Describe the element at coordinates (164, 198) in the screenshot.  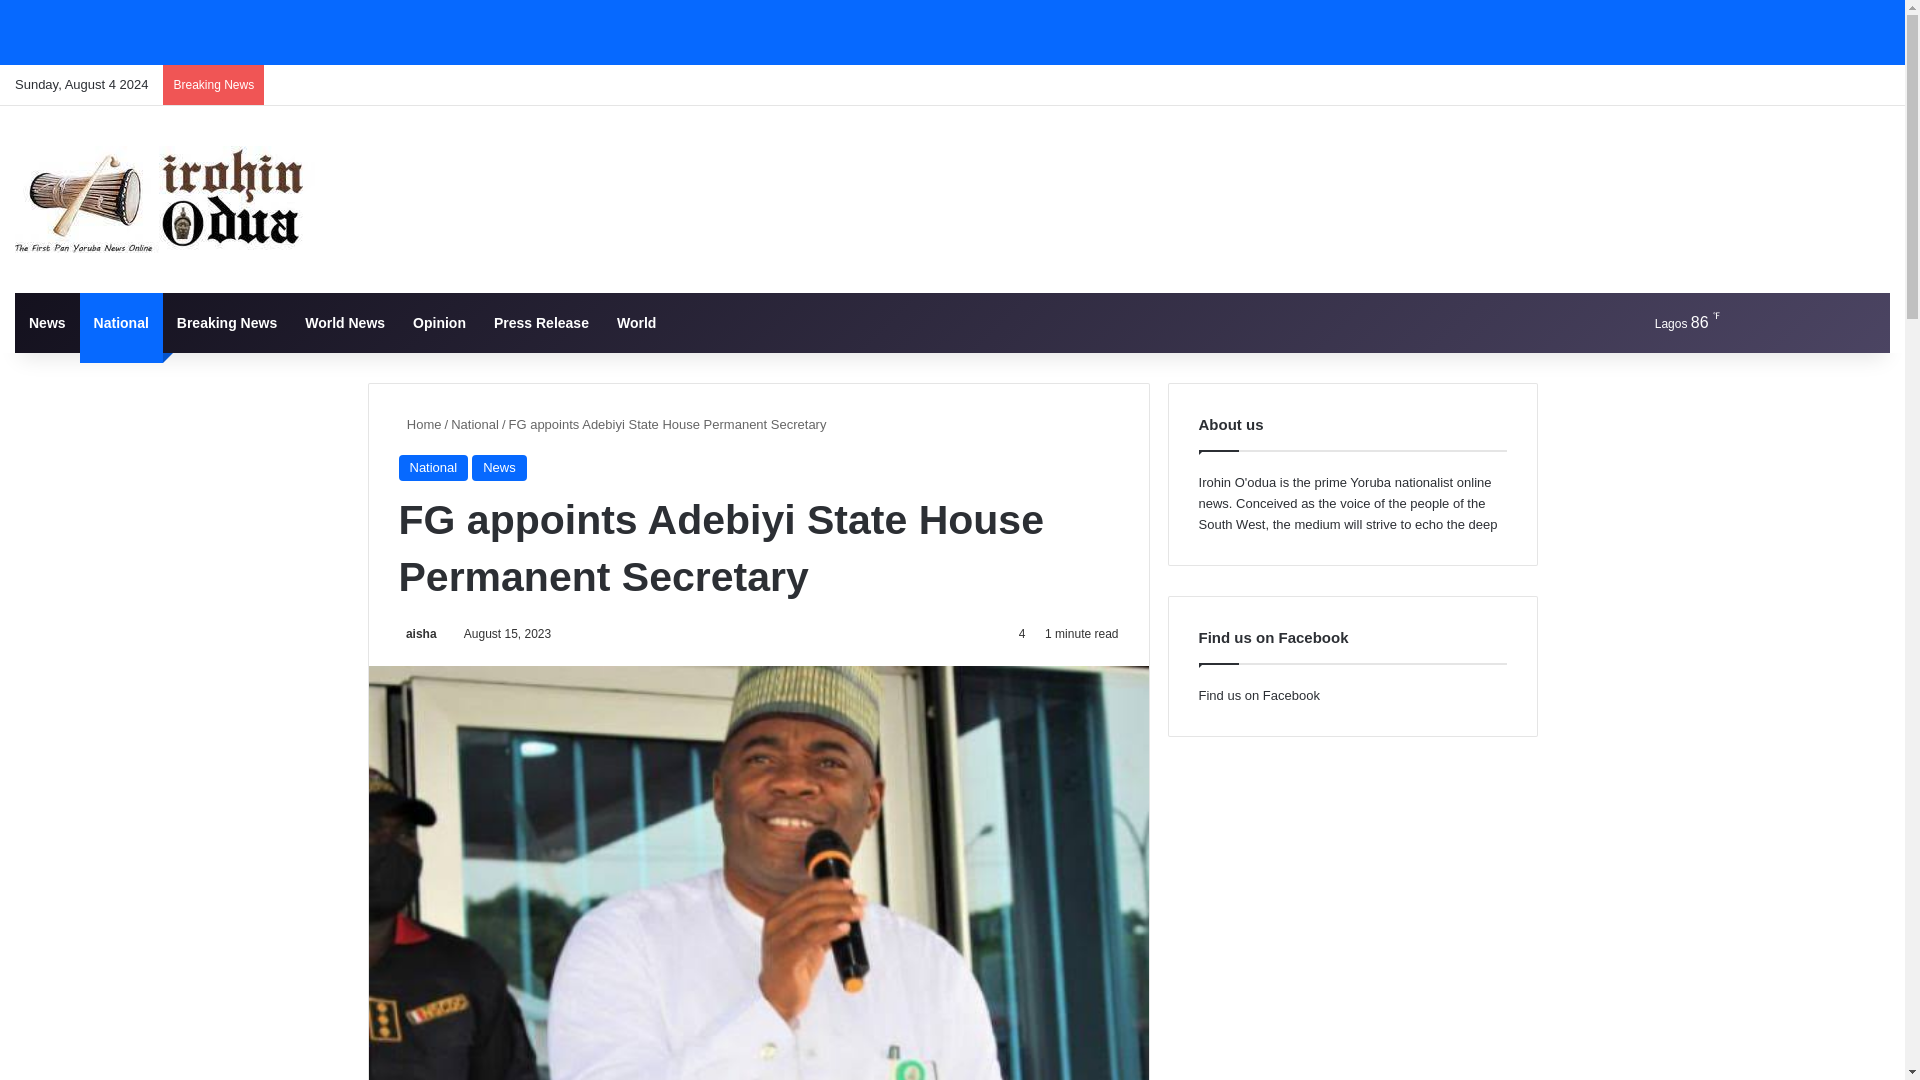
I see `IROHIN ODUA` at that location.